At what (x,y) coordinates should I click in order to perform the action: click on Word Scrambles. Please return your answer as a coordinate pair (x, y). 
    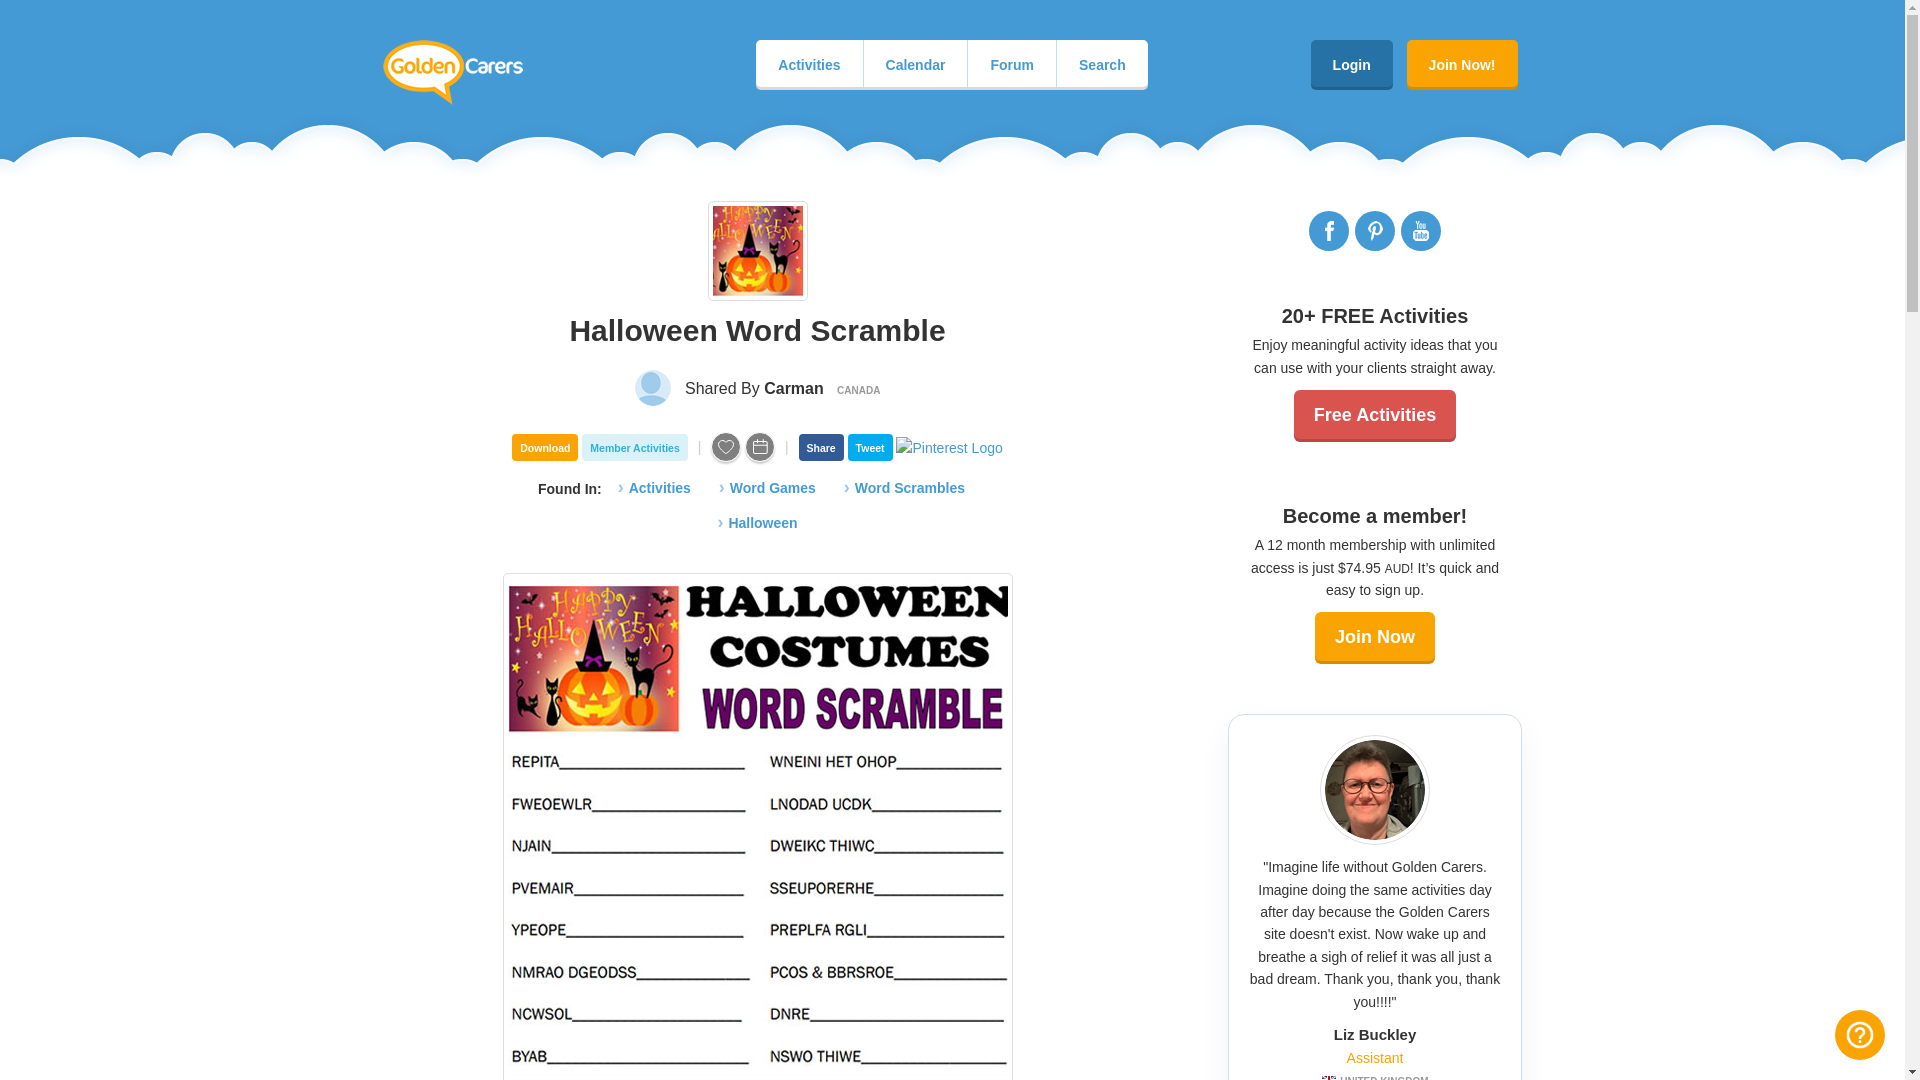
    Looking at the image, I should click on (904, 489).